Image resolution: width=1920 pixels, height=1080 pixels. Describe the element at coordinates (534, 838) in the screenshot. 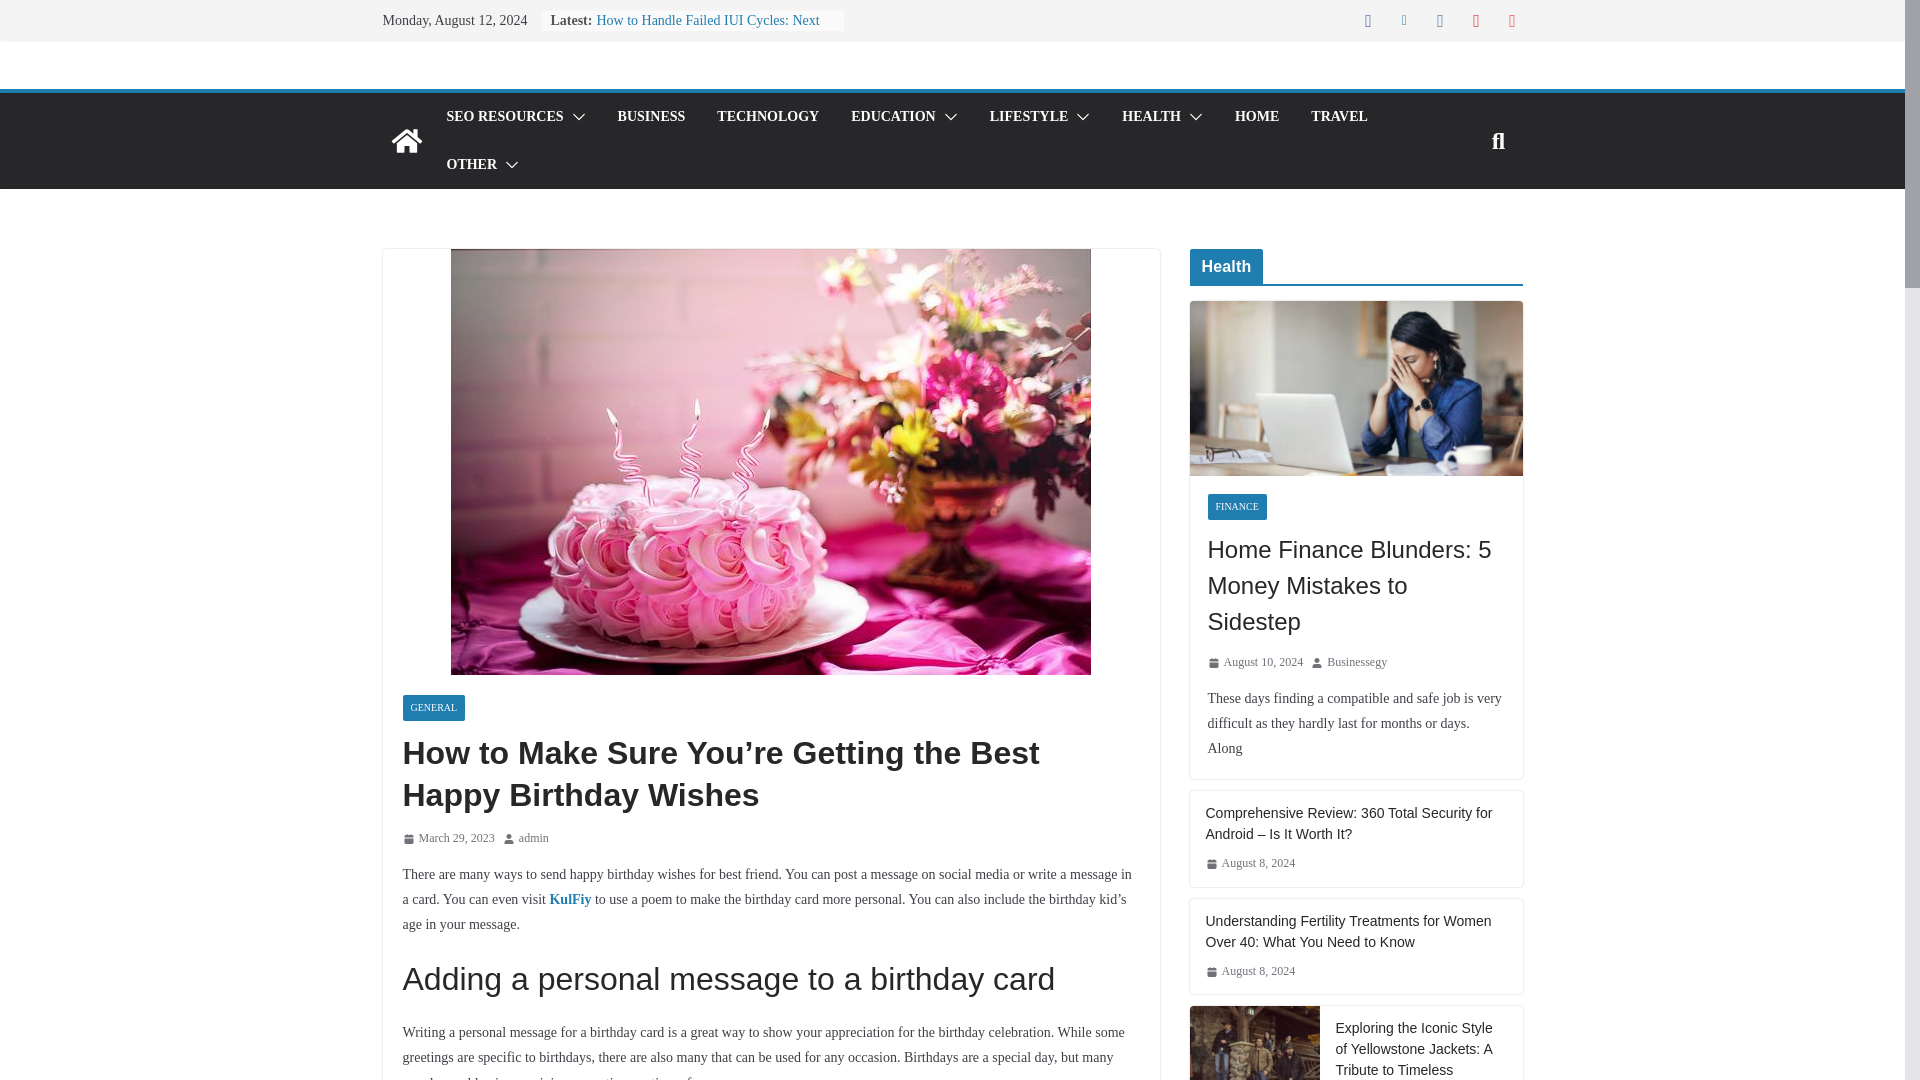

I see `admin` at that location.